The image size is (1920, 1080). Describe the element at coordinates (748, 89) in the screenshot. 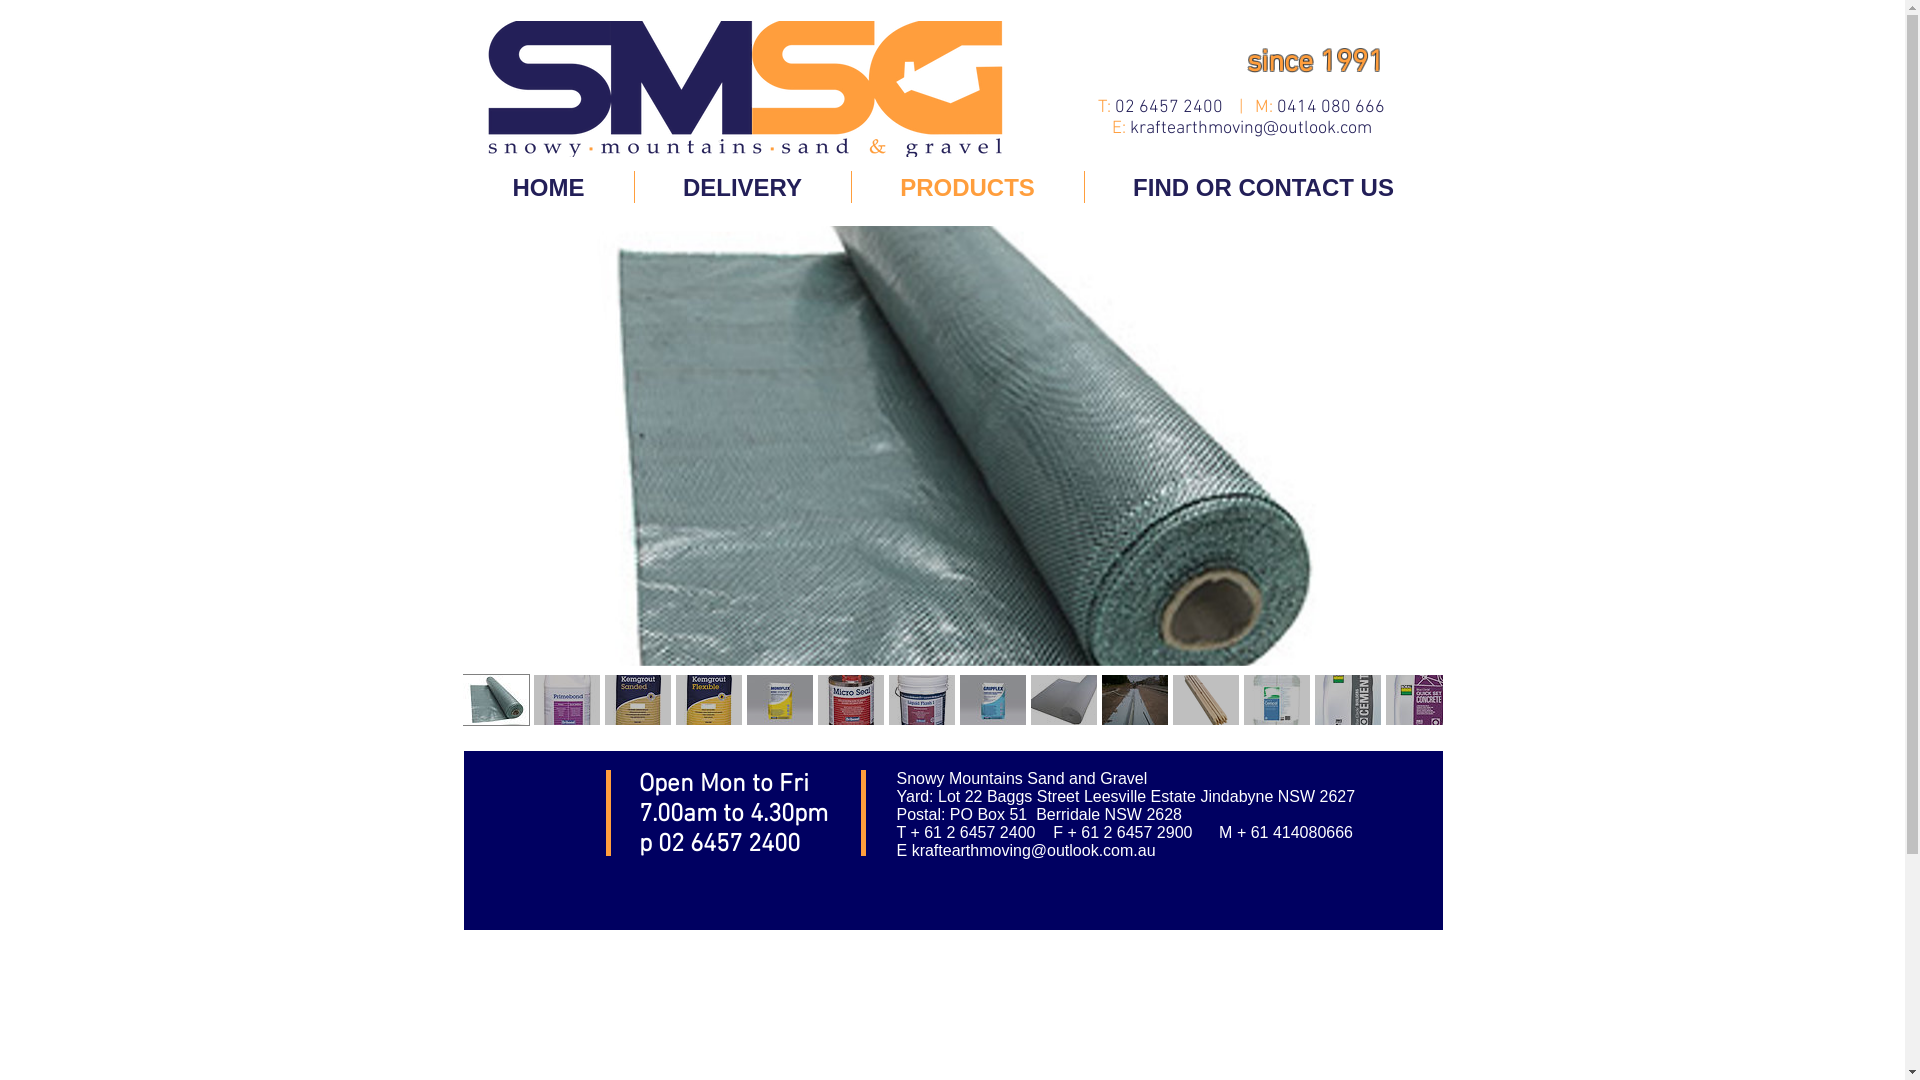

I see `Snowy Mountains Sand and Gravel Logo` at that location.